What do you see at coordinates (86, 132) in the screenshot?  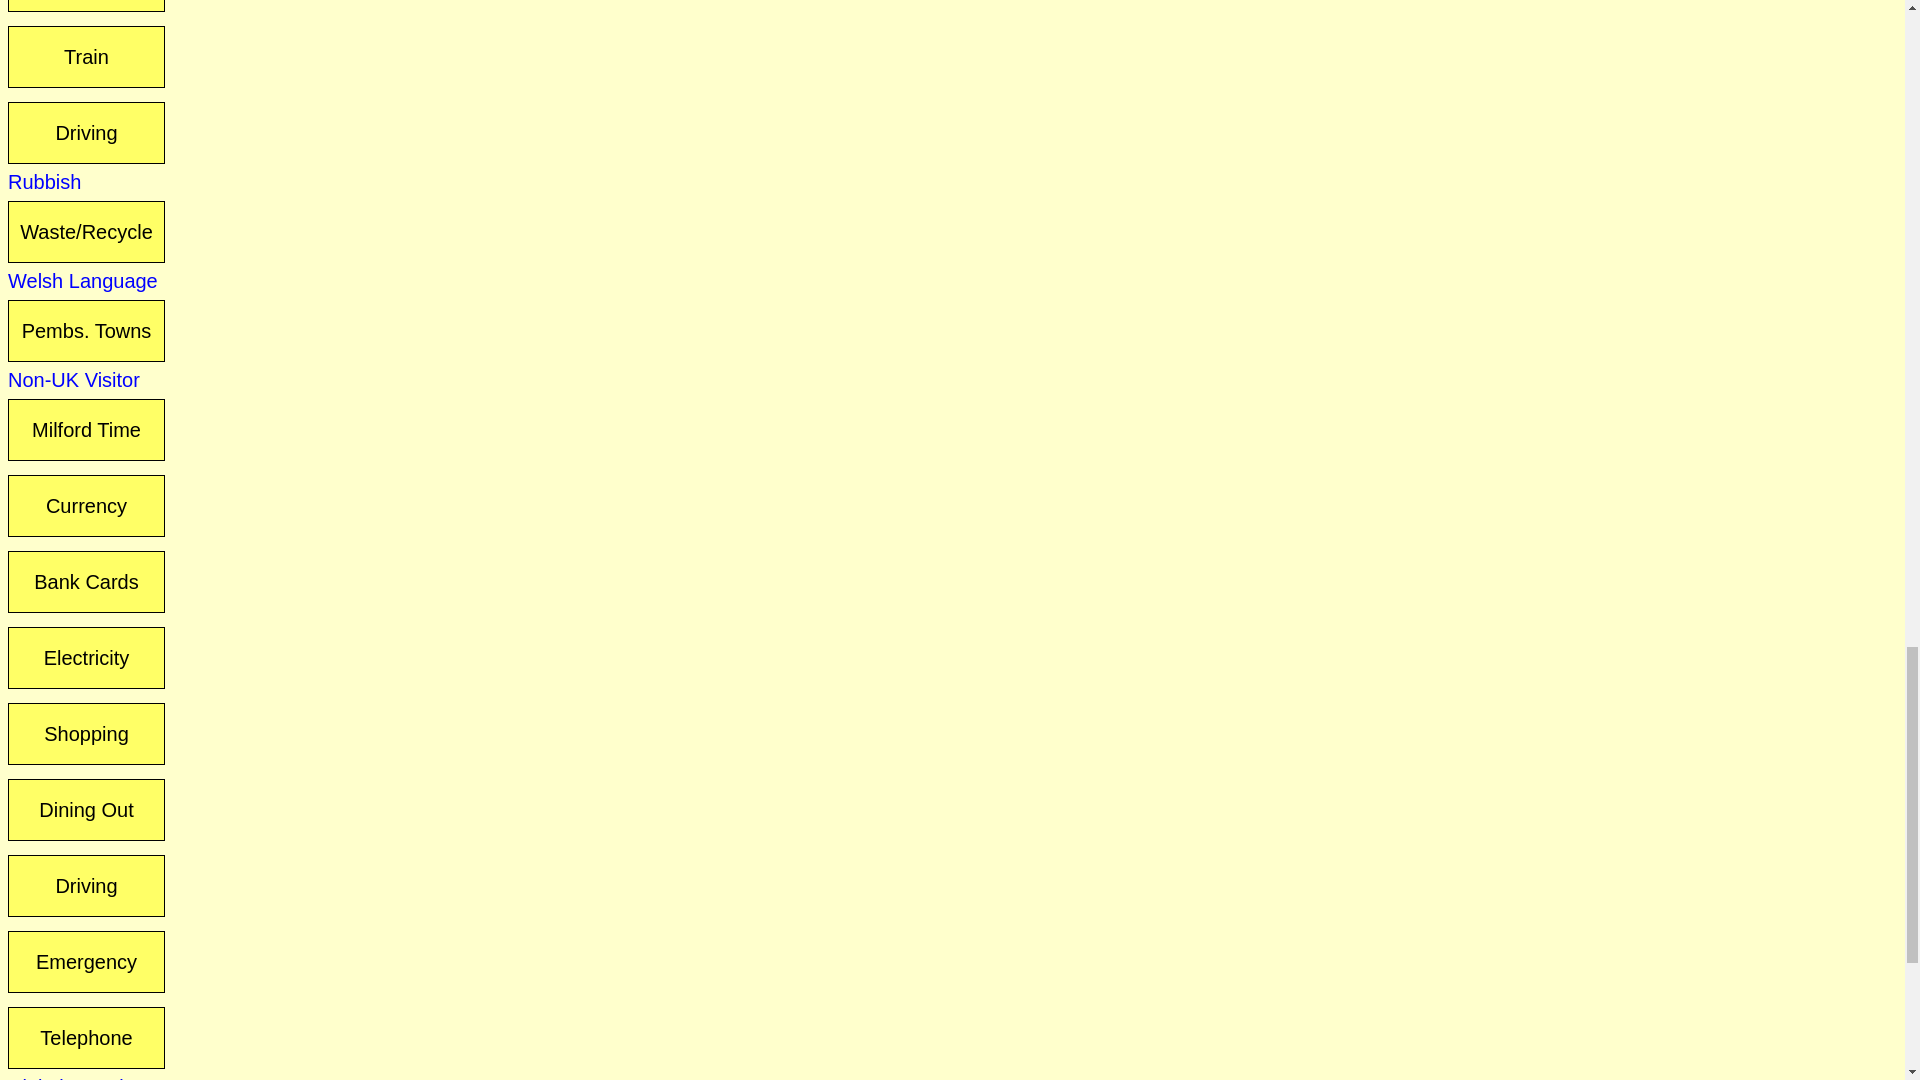 I see `Driving` at bounding box center [86, 132].